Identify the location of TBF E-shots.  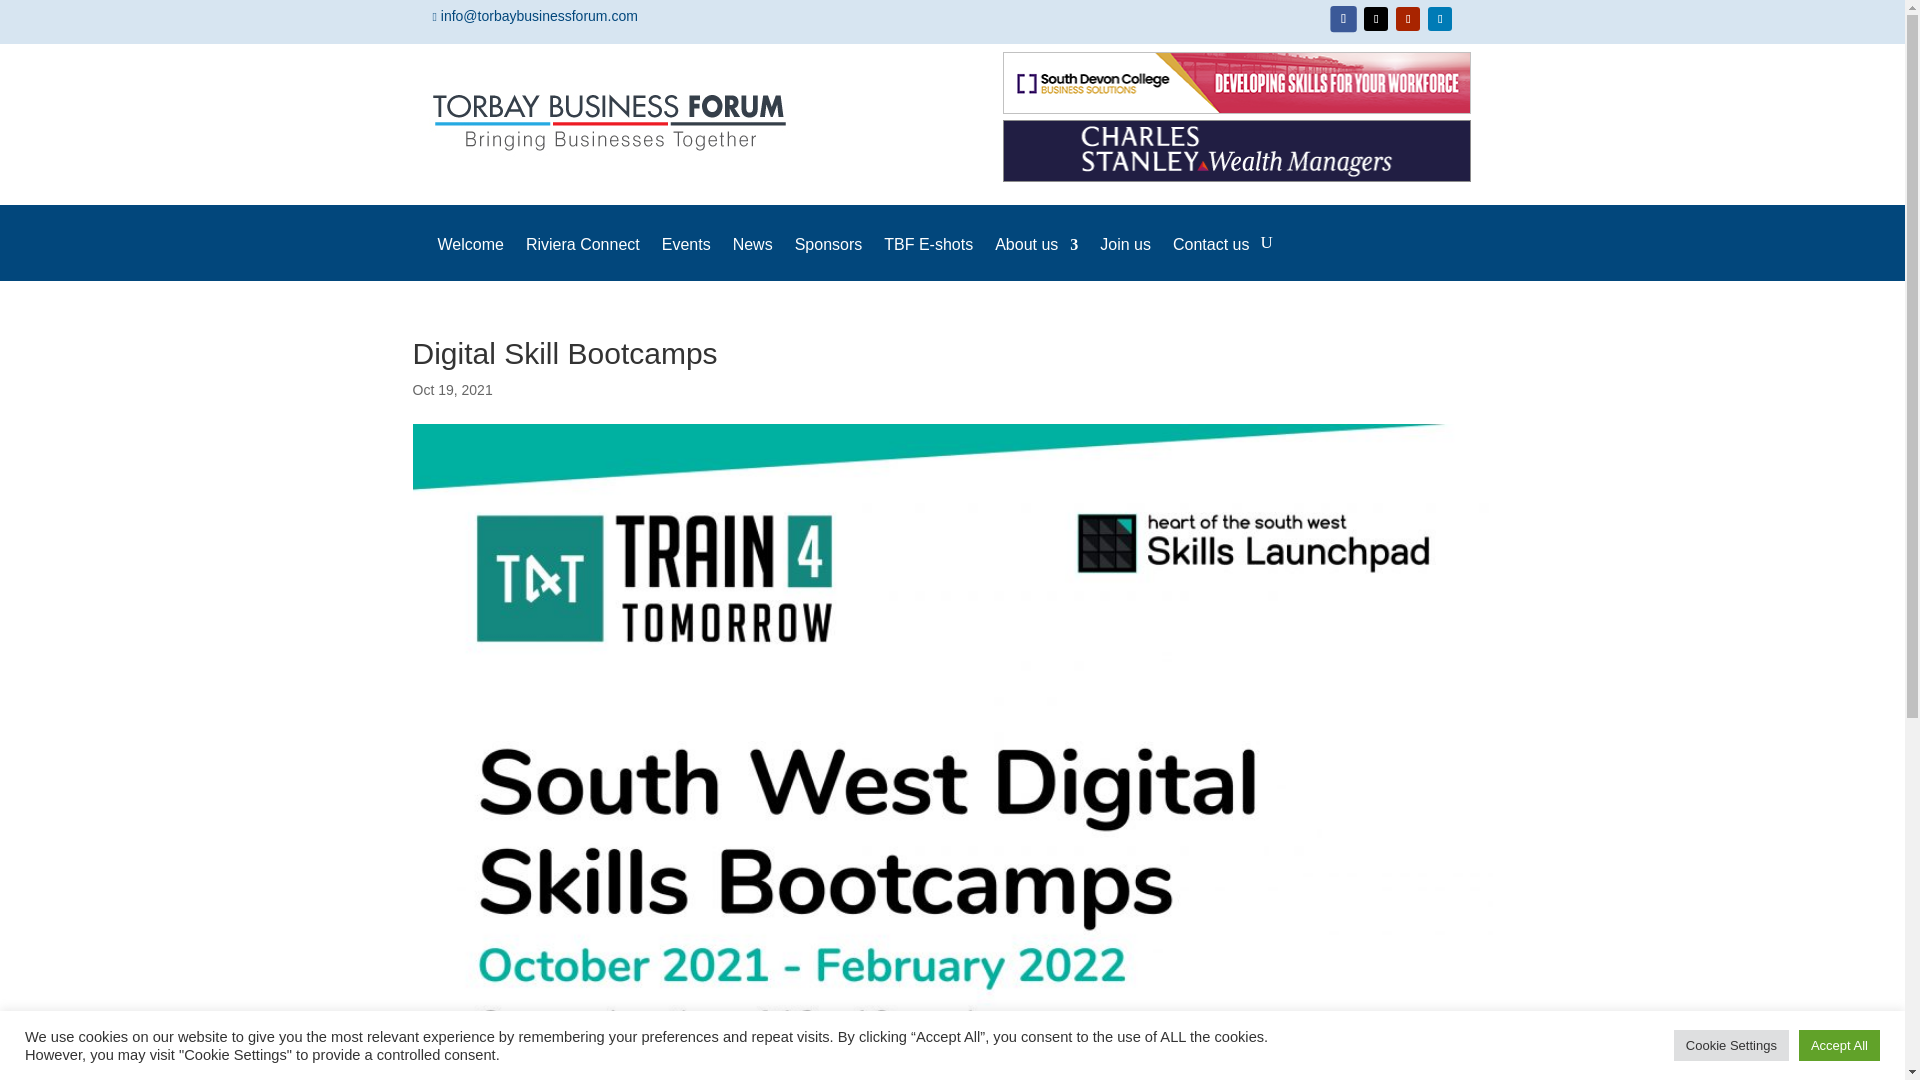
(928, 258).